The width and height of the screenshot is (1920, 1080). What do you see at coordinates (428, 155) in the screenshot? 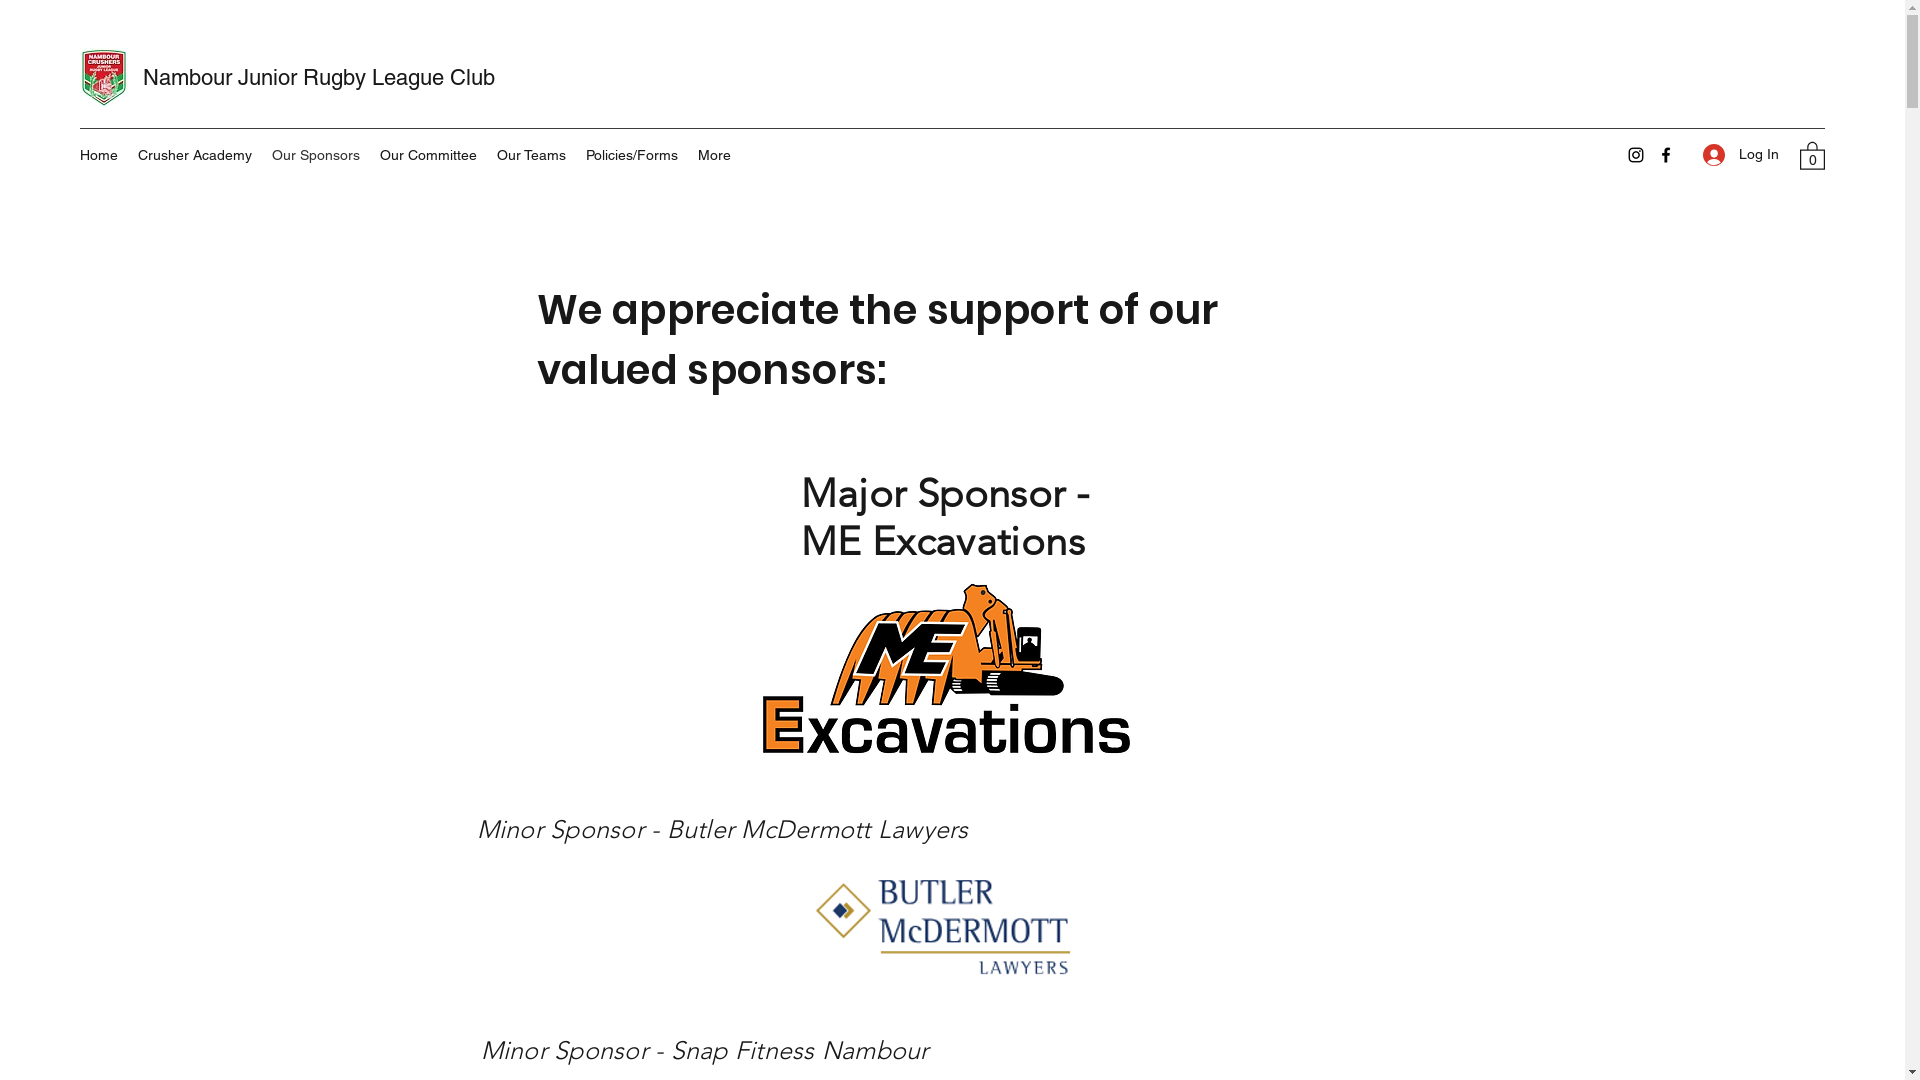
I see `Our Committee` at bounding box center [428, 155].